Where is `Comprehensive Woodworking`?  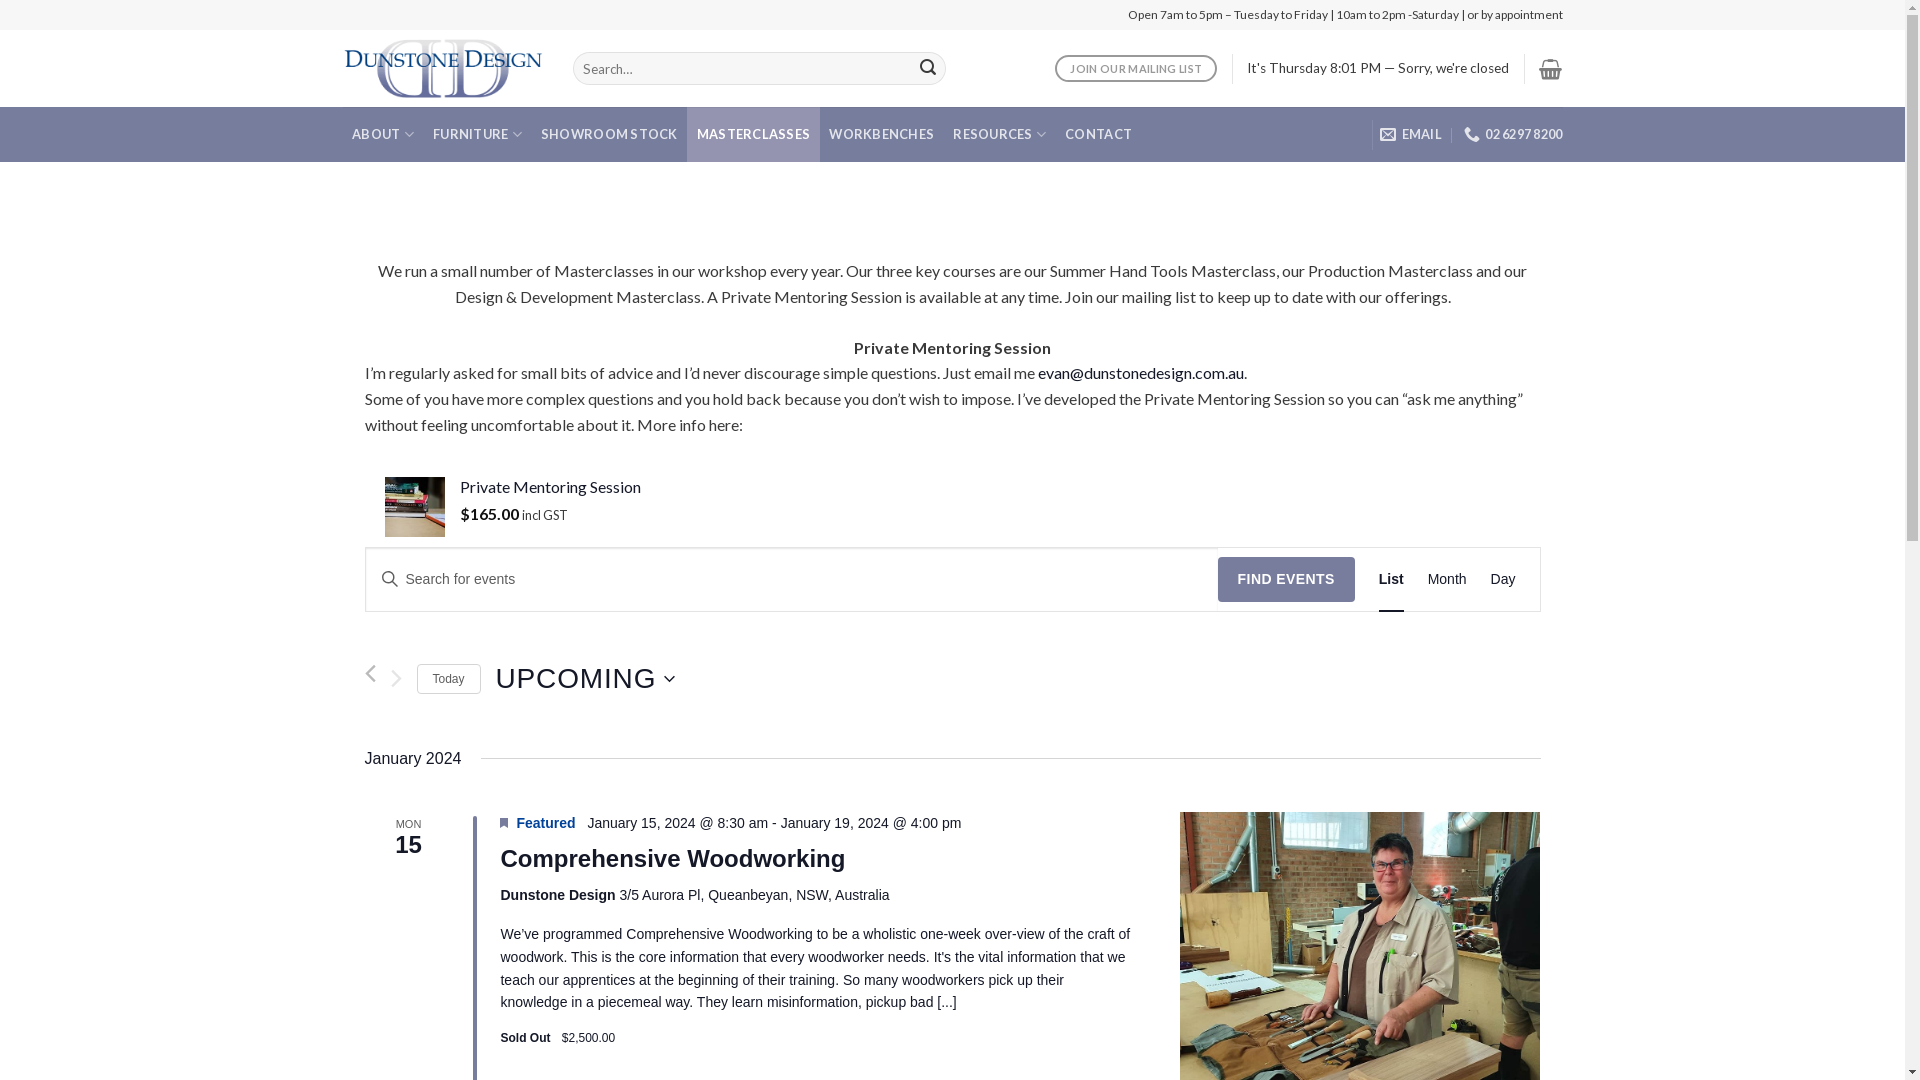 Comprehensive Woodworking is located at coordinates (672, 859).